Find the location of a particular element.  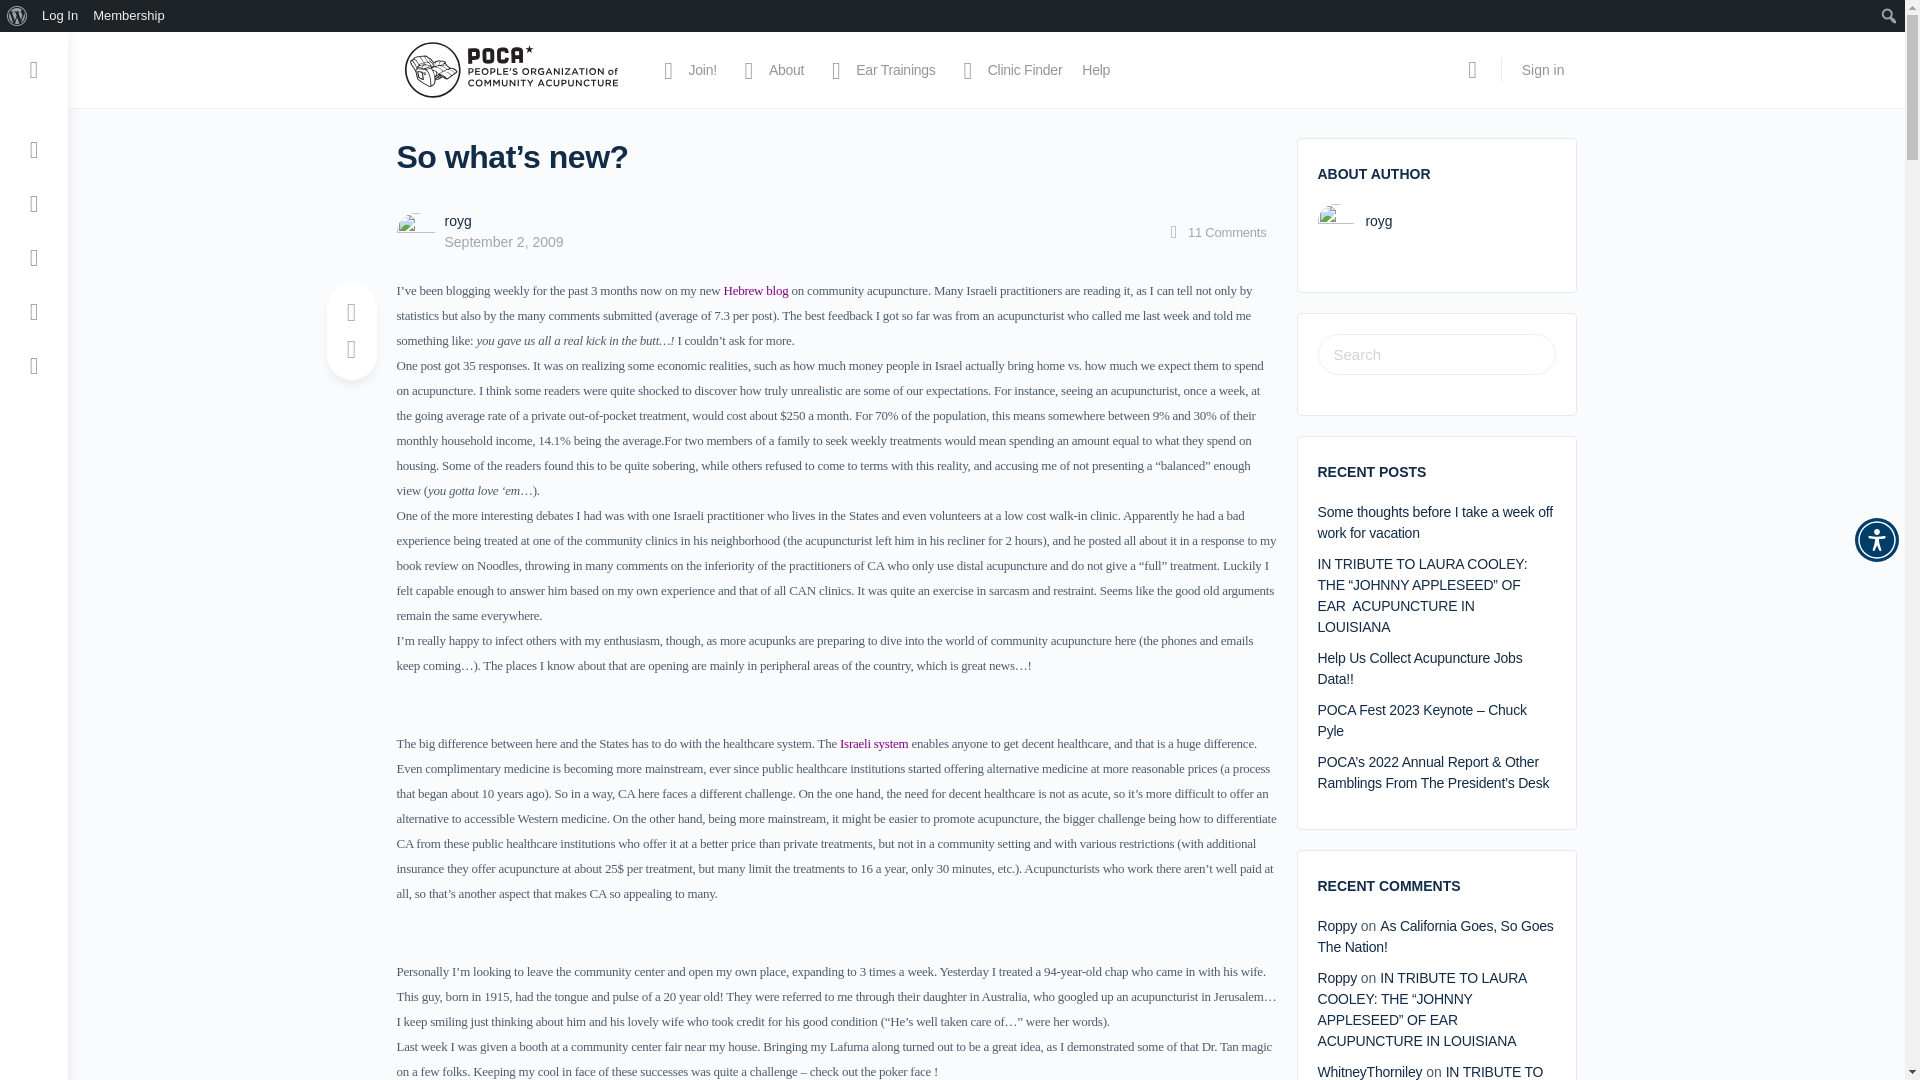

Search is located at coordinates (21, 16).